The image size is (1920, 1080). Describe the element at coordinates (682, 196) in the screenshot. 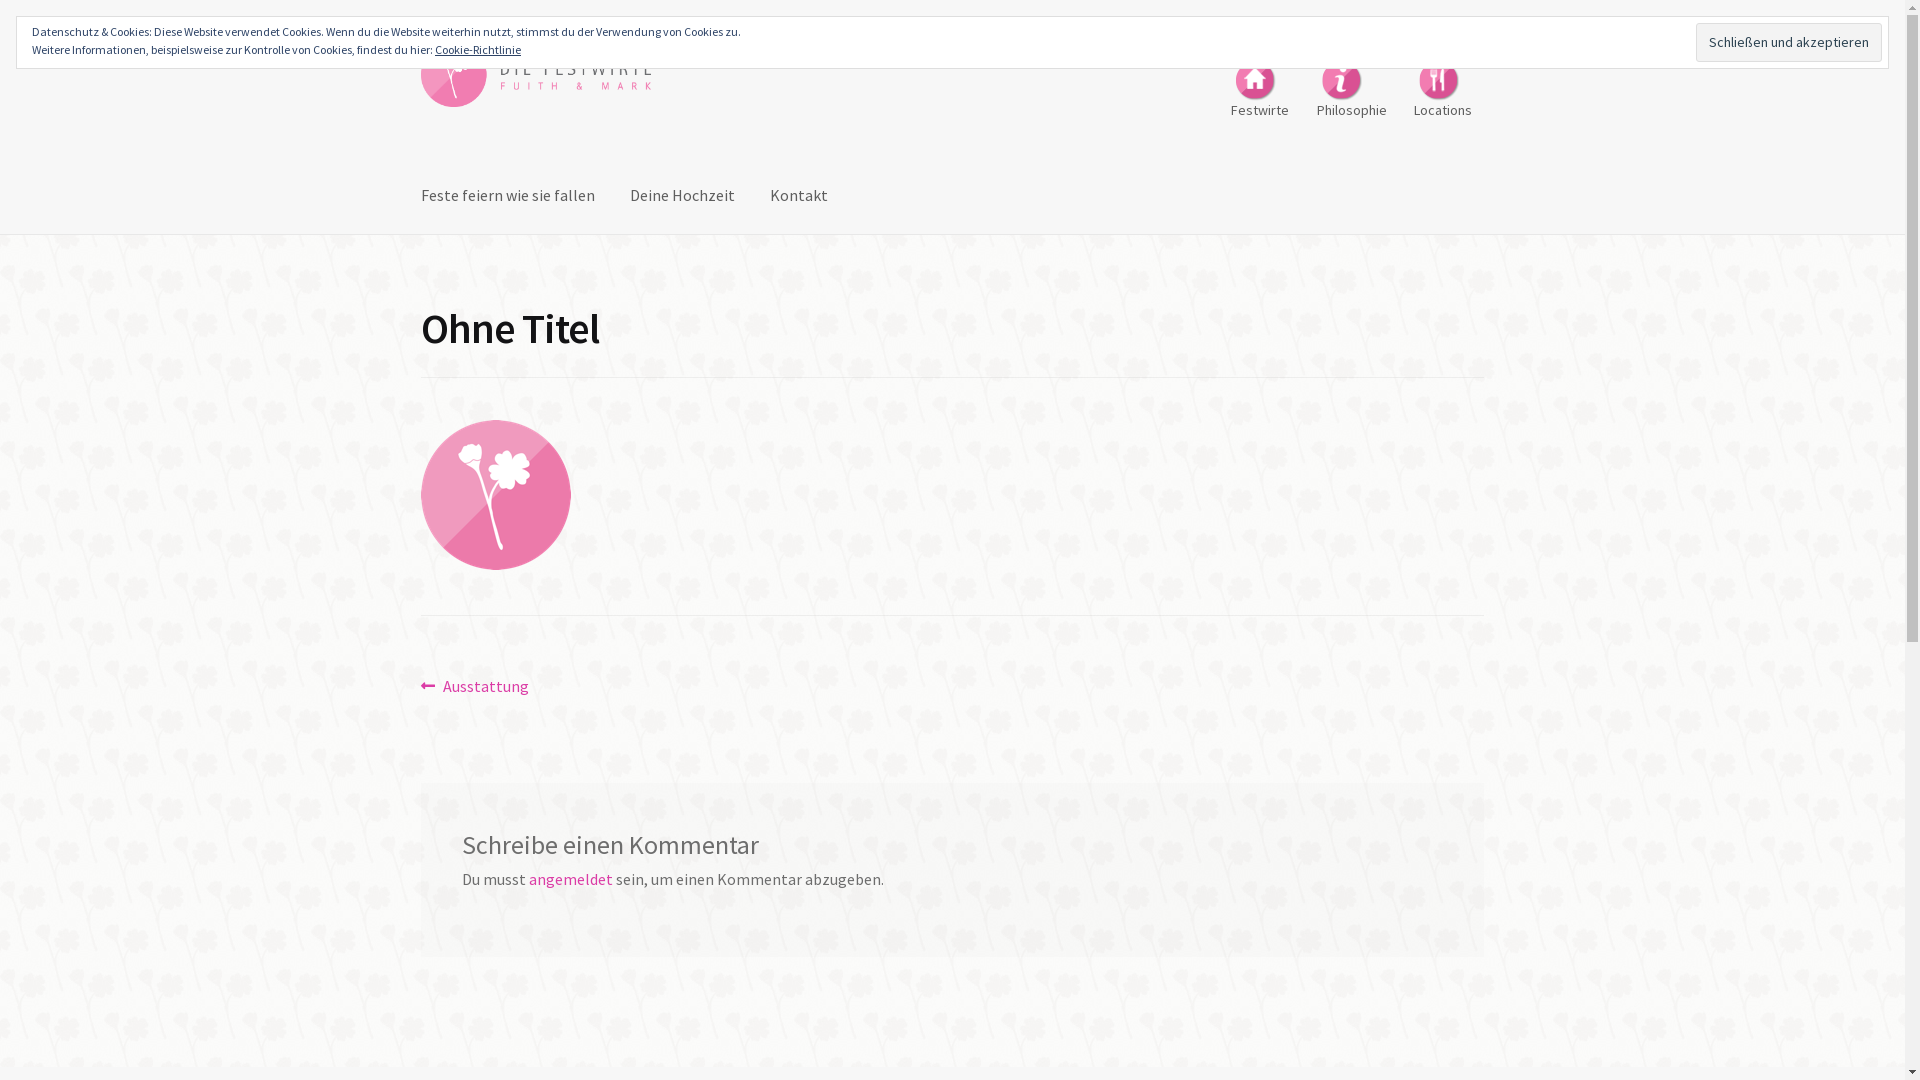

I see `Deine Hochzeit` at that location.